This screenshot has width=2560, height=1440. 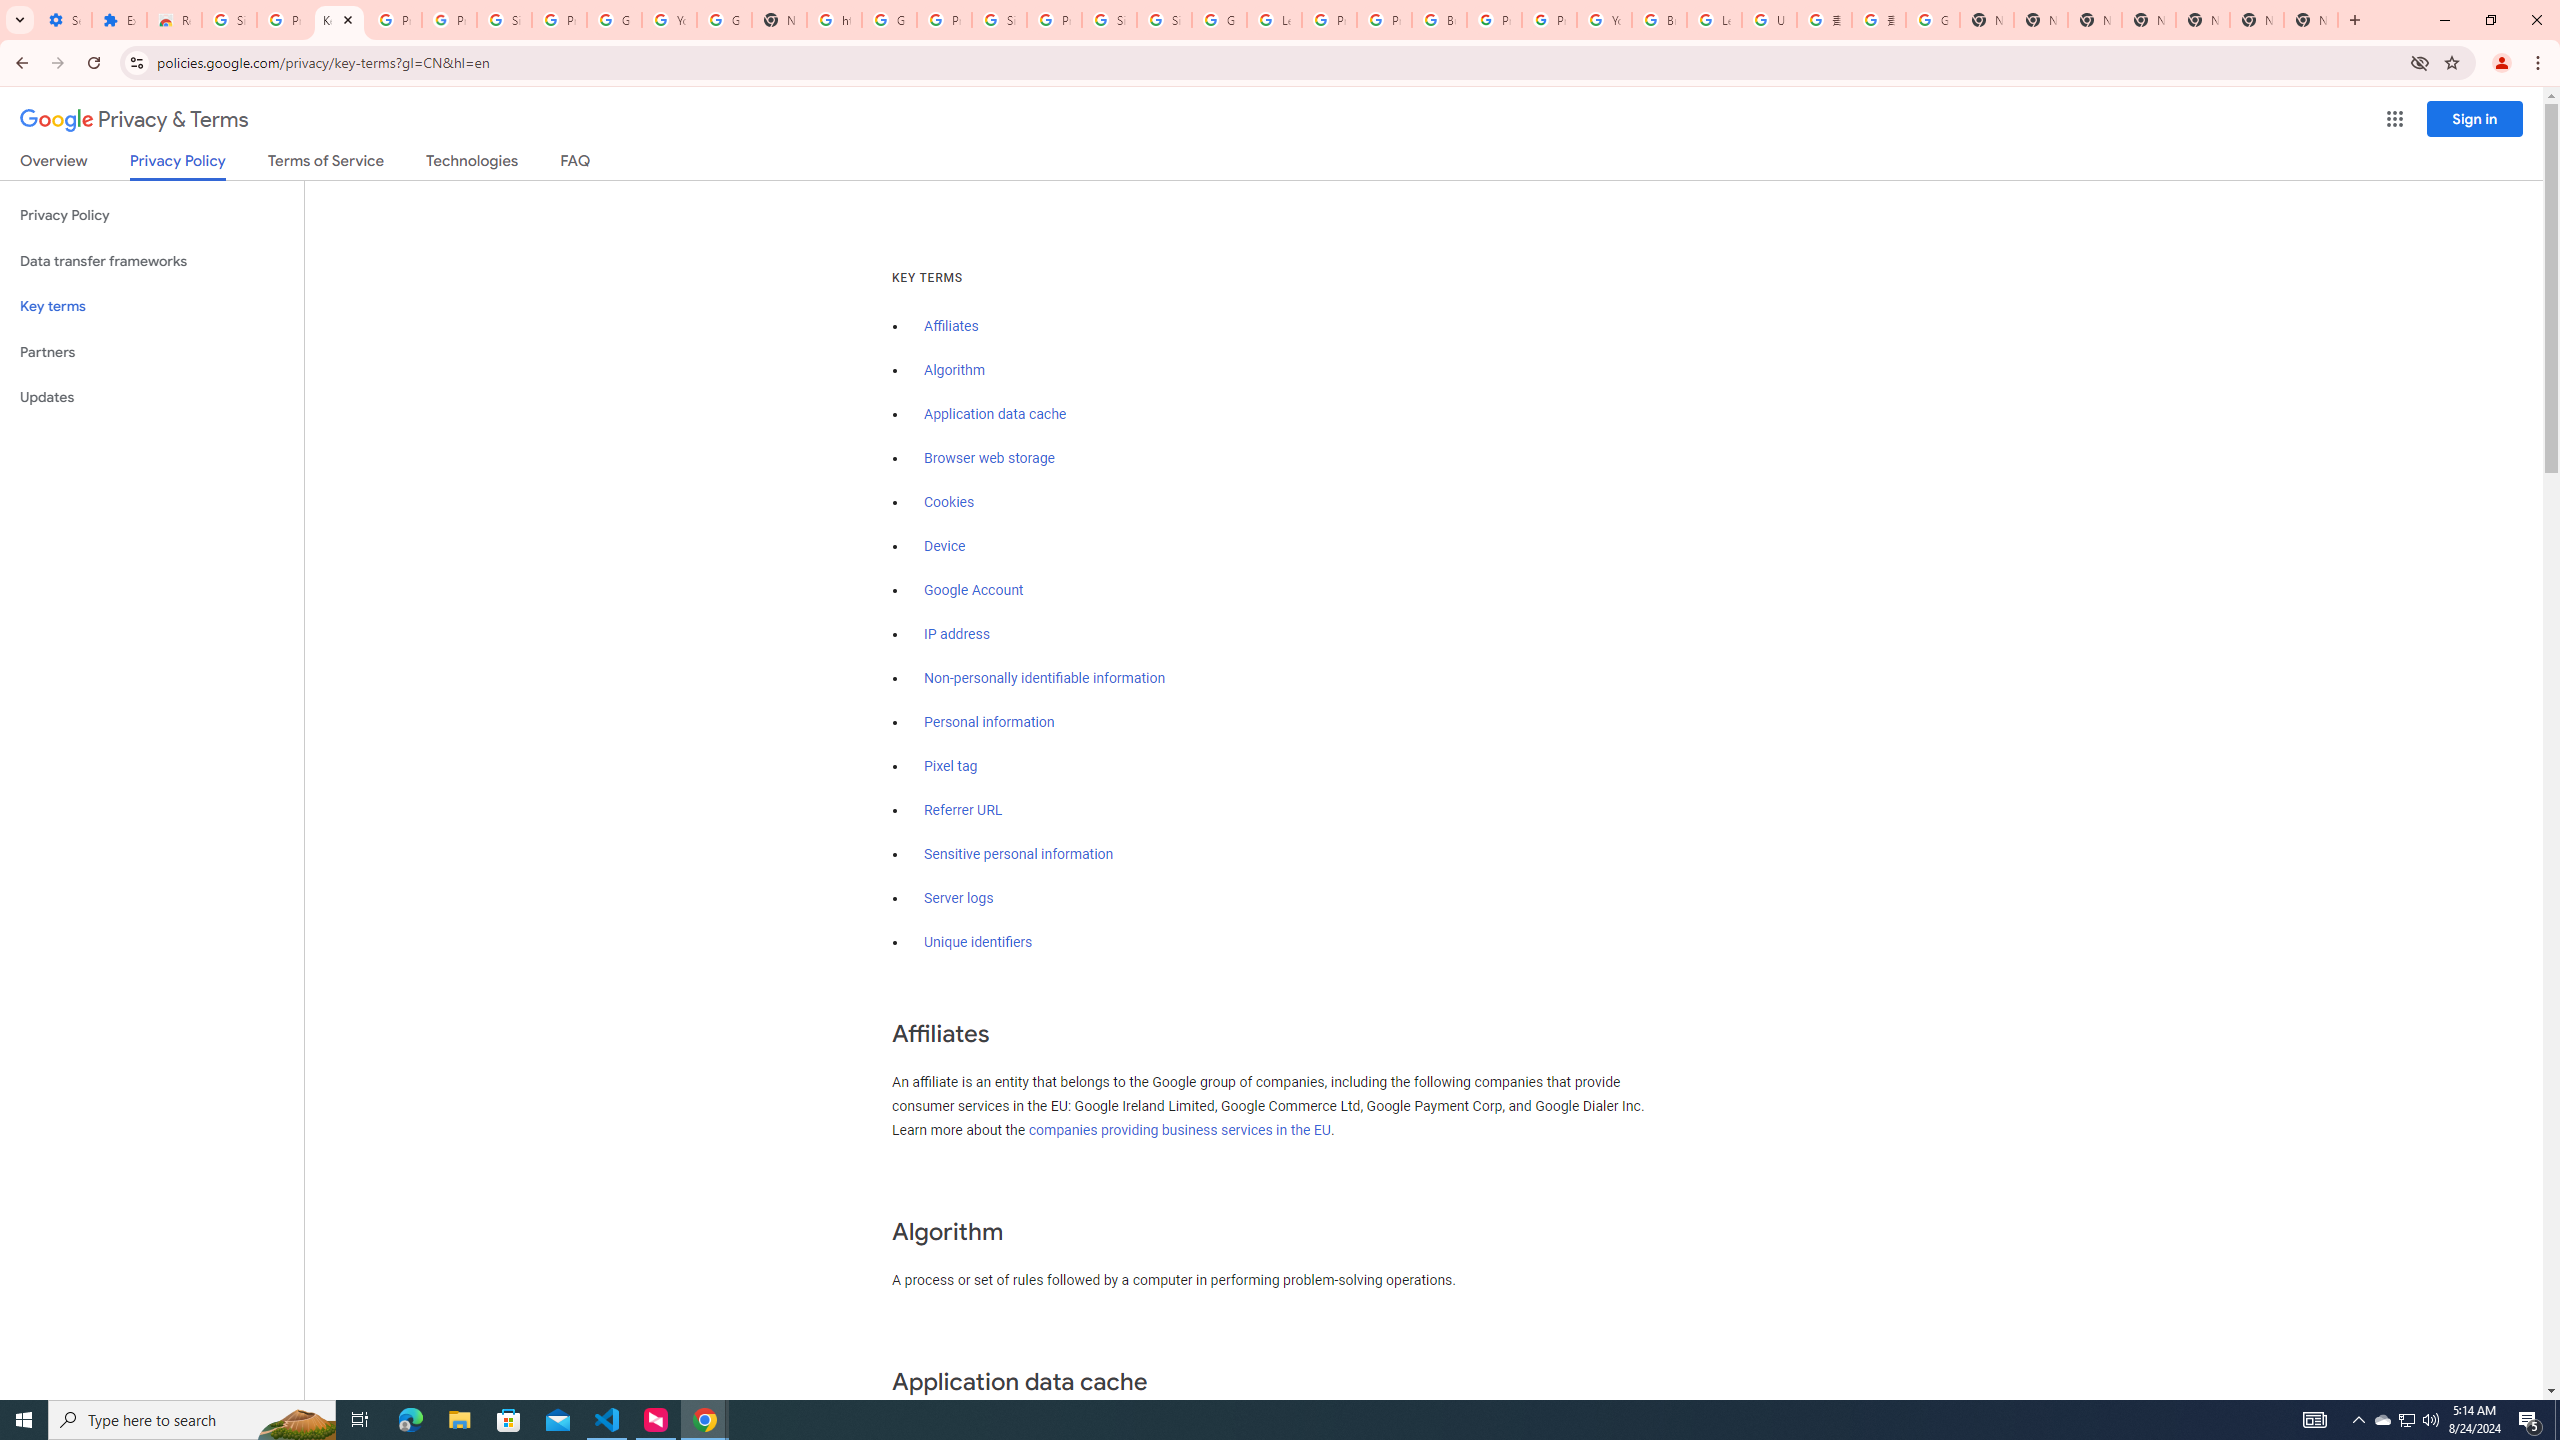 What do you see at coordinates (2311, 20) in the screenshot?
I see `New Tab` at bounding box center [2311, 20].